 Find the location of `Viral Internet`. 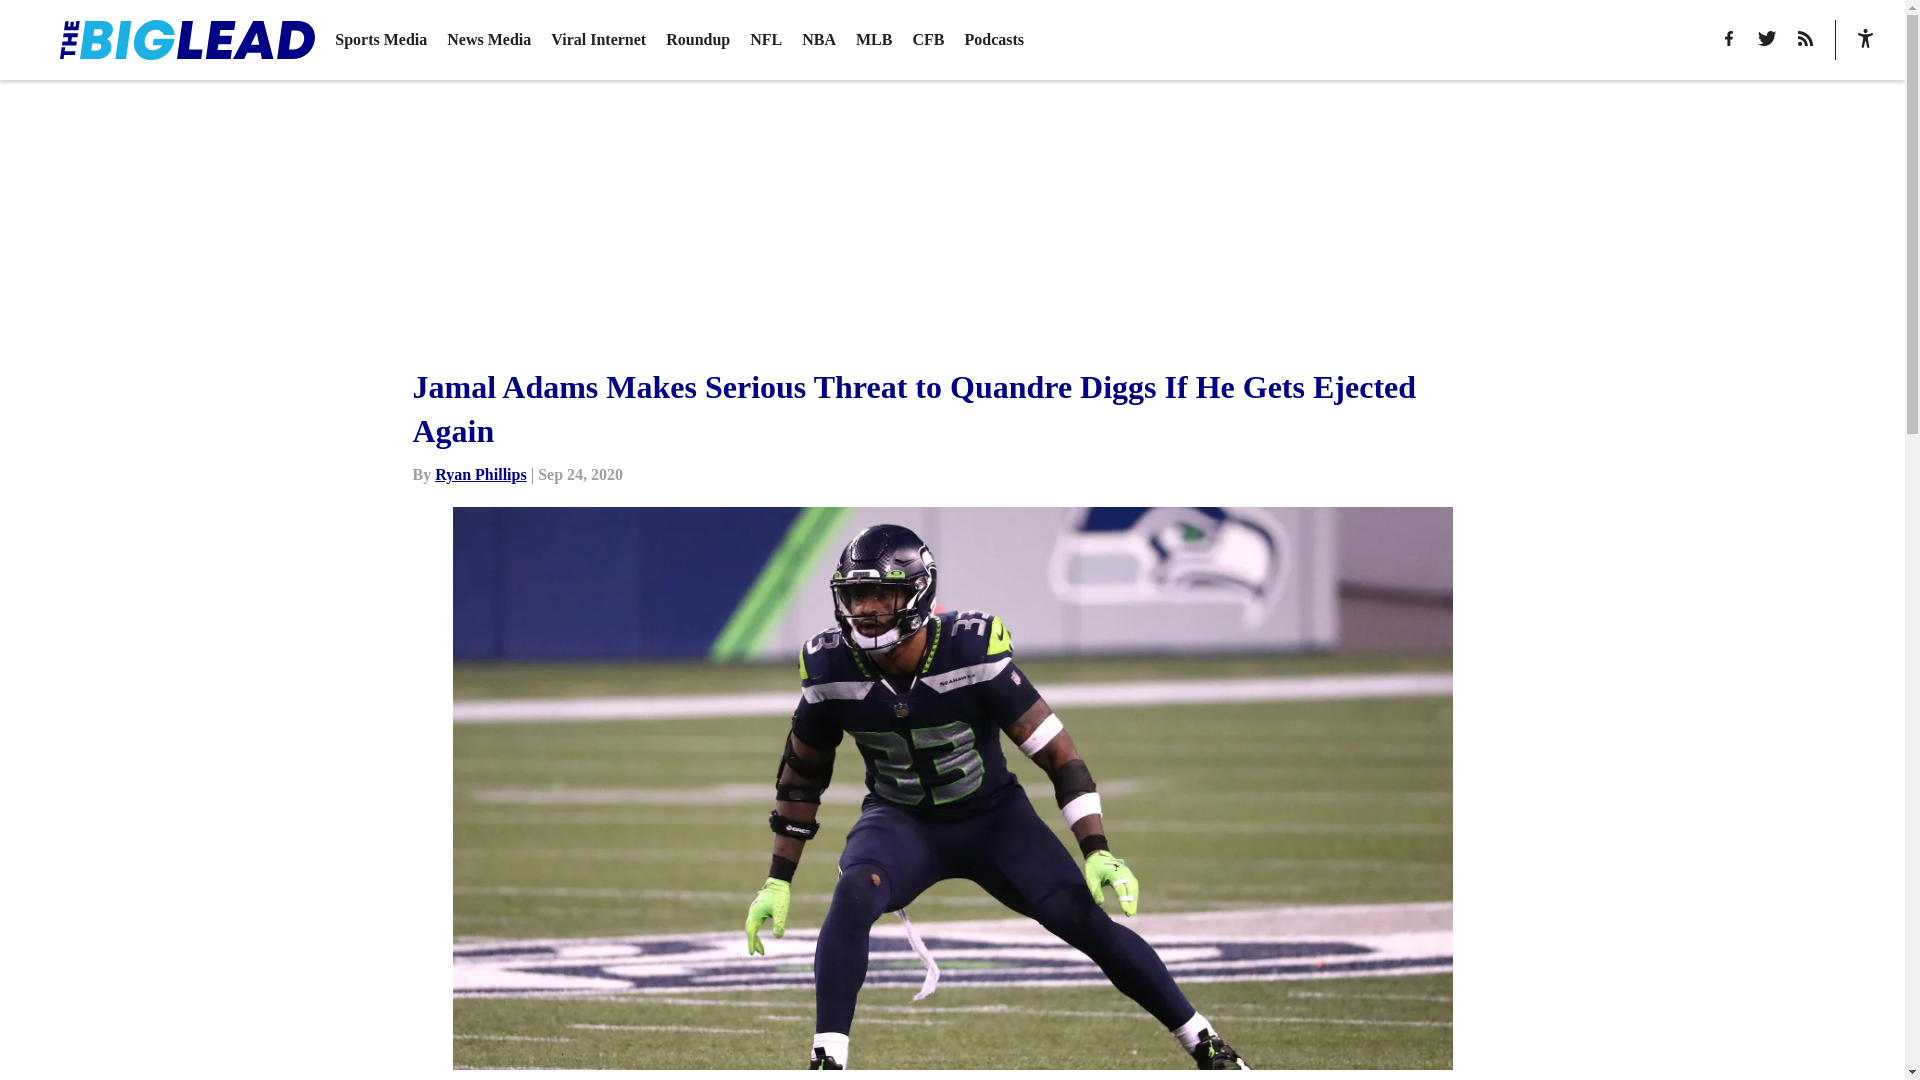

Viral Internet is located at coordinates (598, 40).